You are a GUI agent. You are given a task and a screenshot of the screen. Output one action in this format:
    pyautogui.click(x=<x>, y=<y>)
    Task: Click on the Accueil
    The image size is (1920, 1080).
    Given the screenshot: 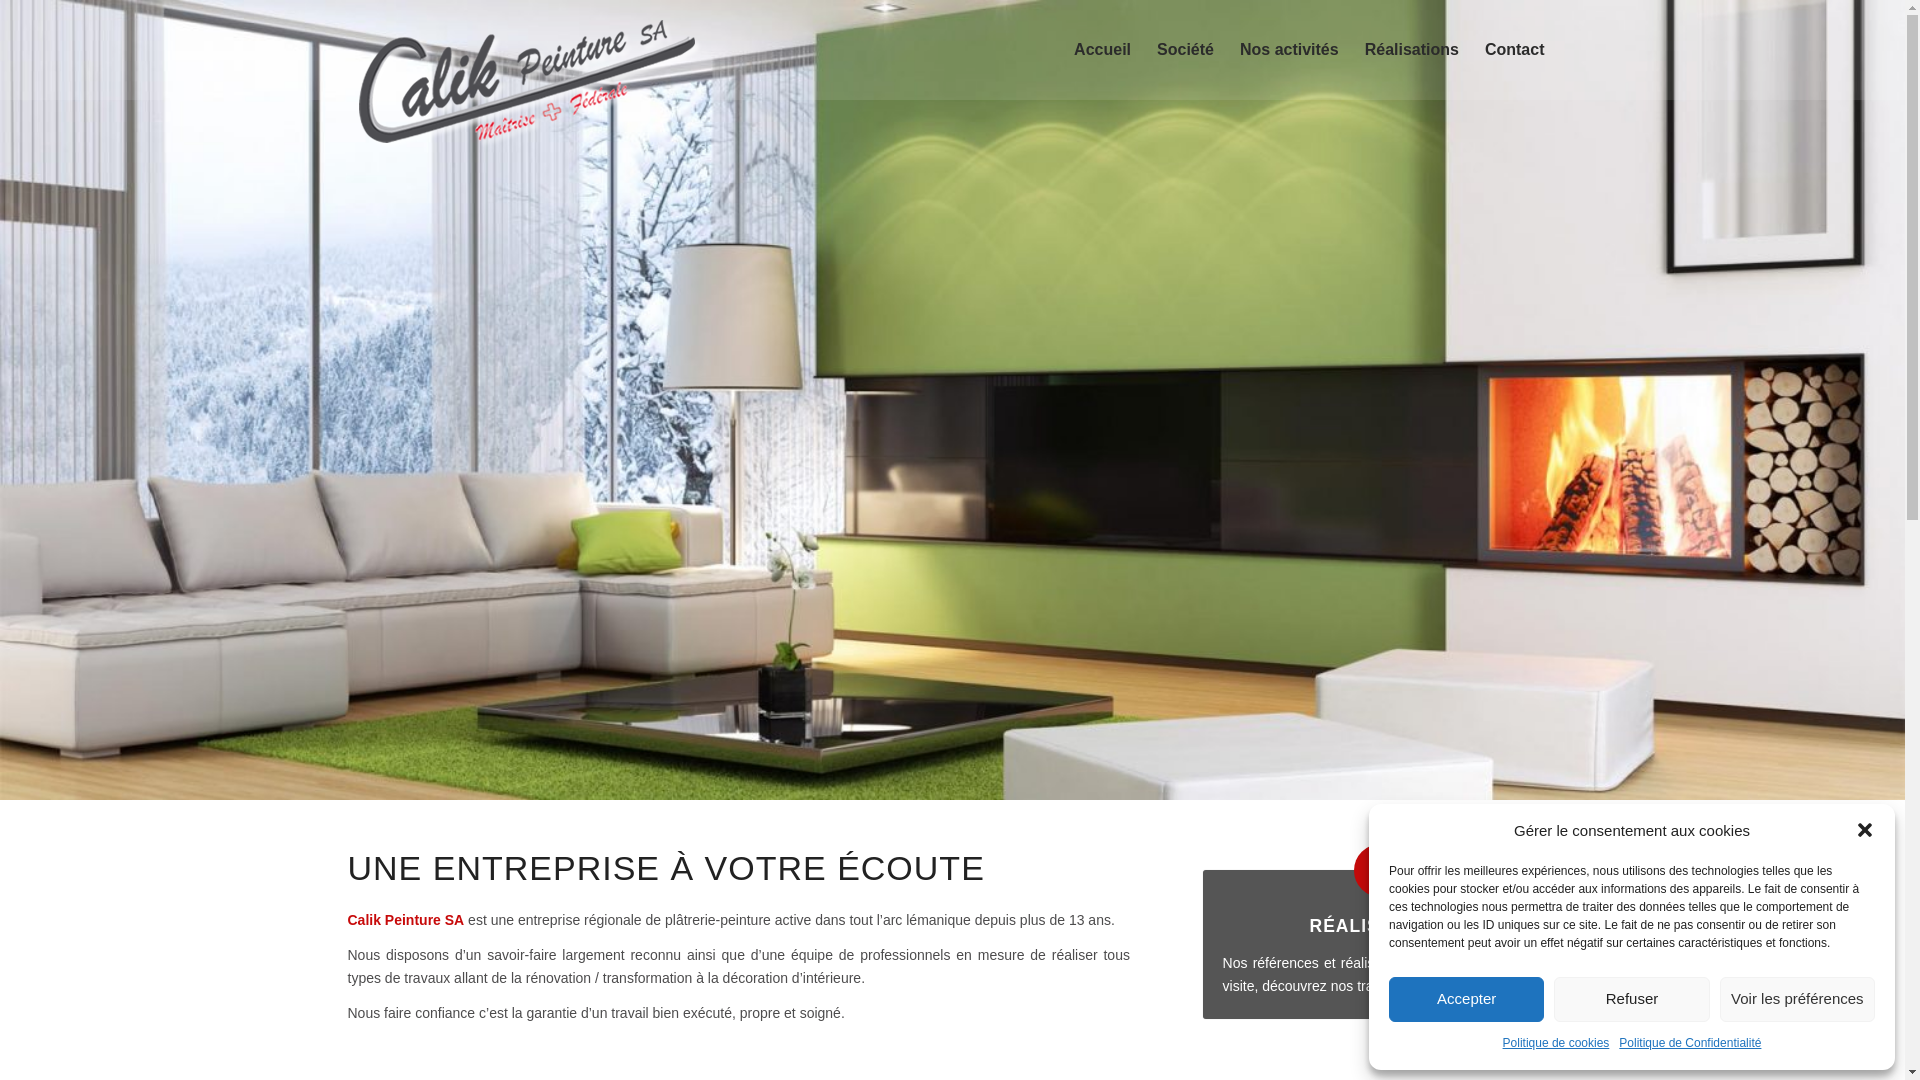 What is the action you would take?
    pyautogui.click(x=1102, y=50)
    